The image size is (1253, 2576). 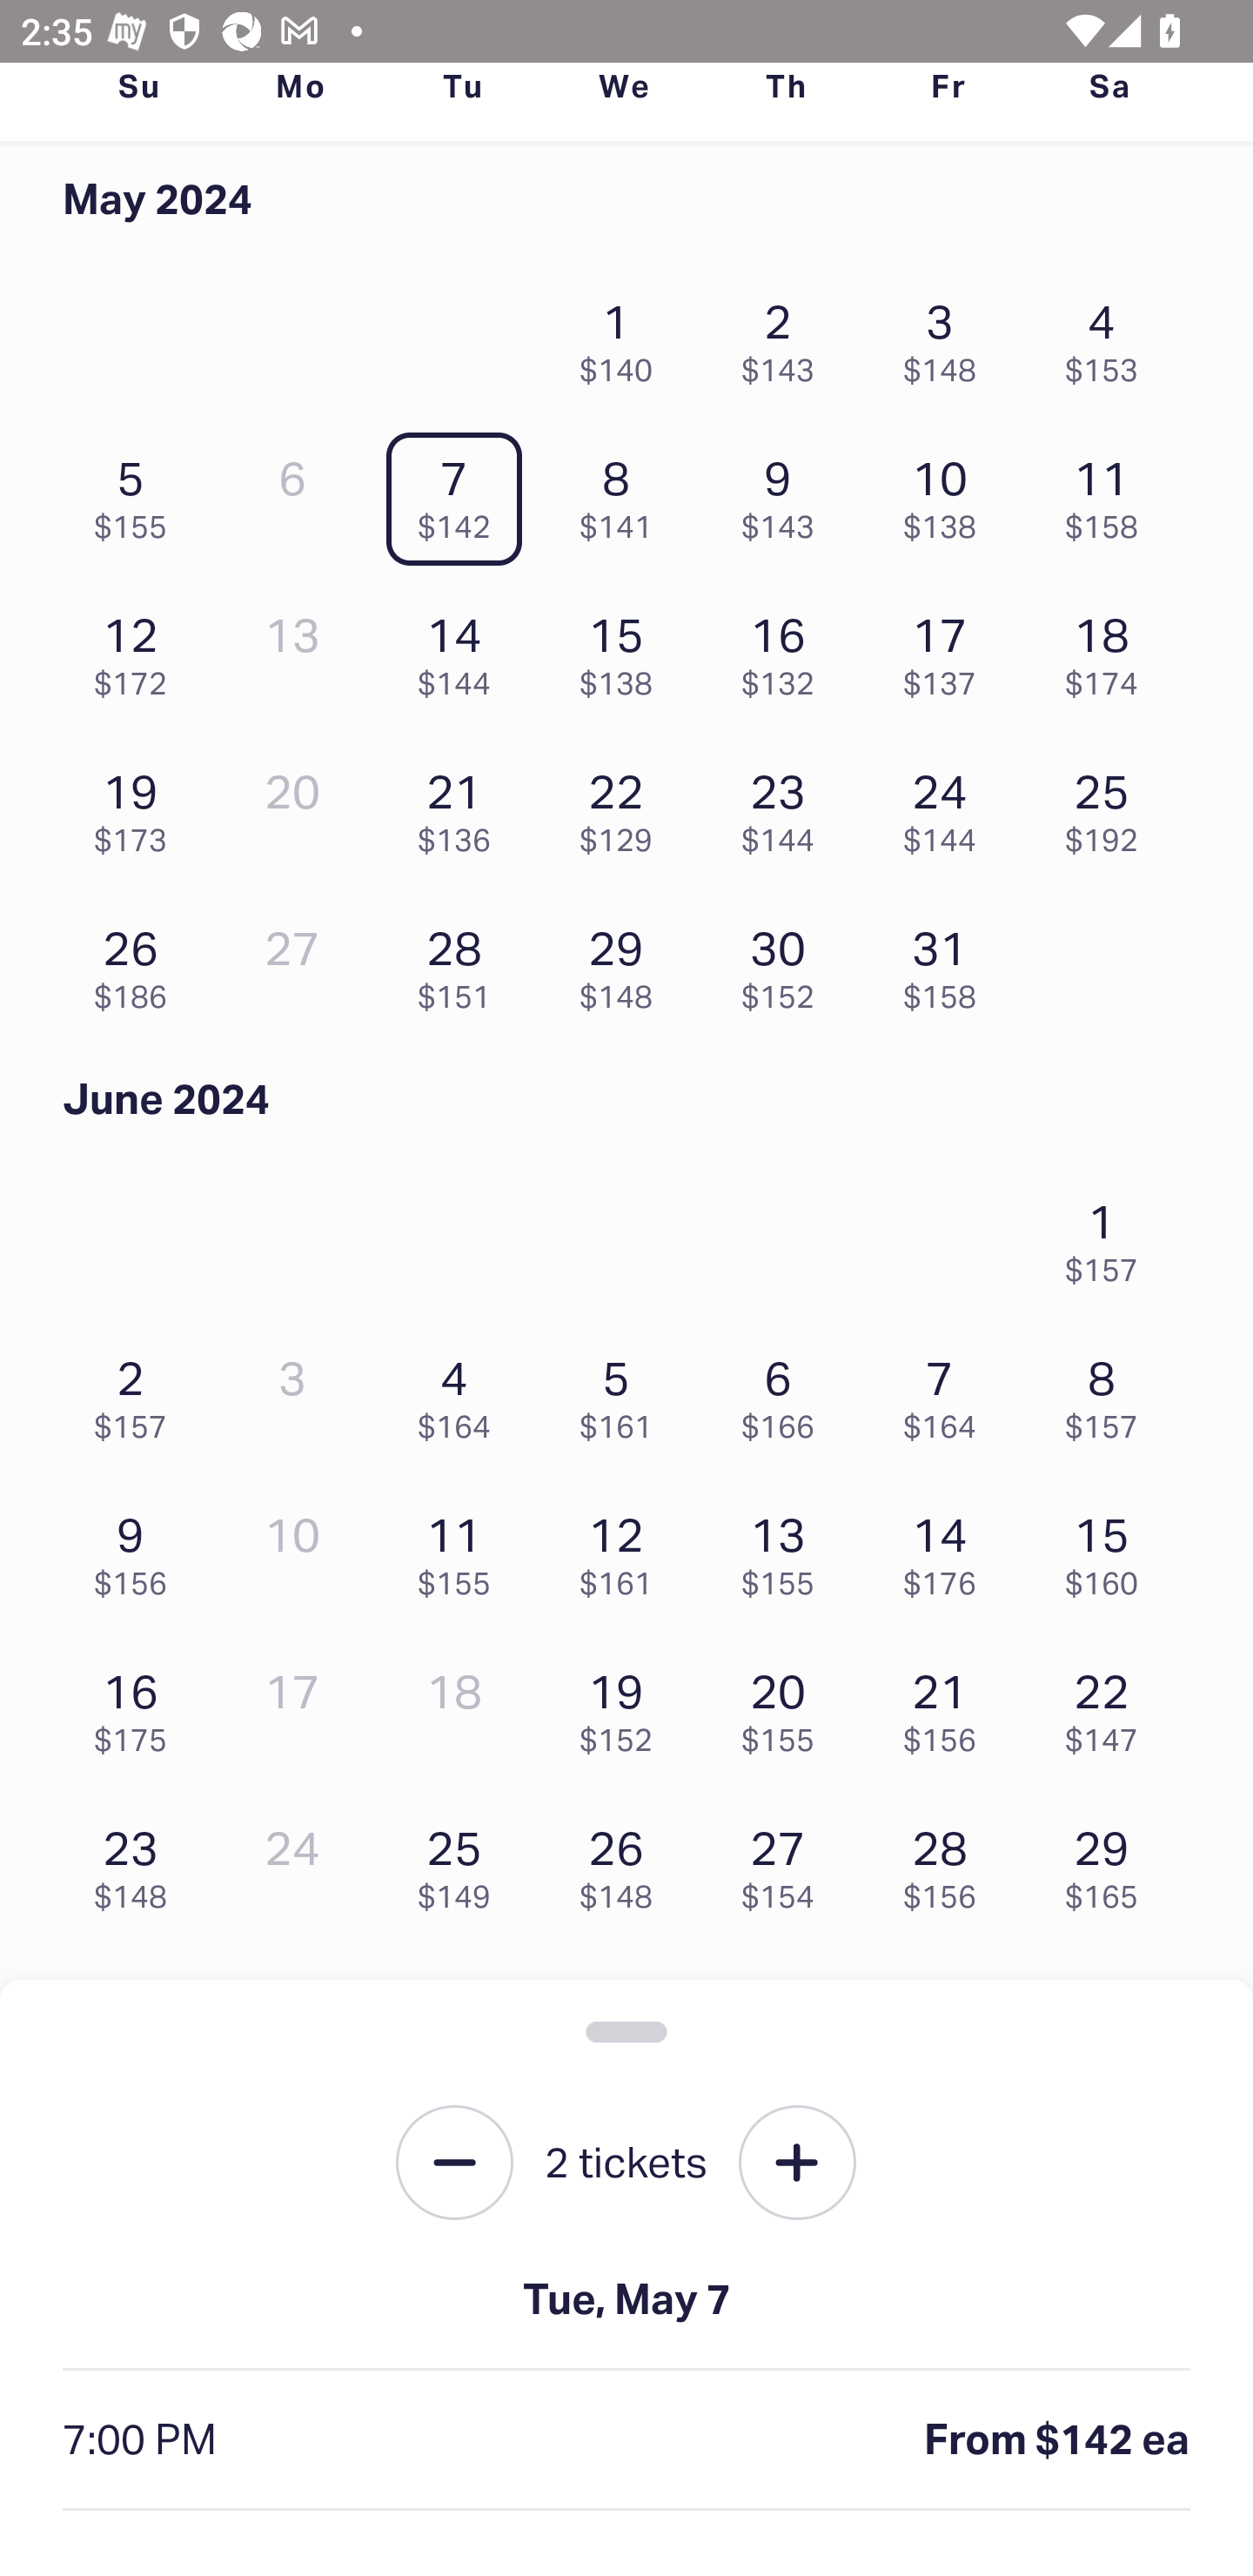 What do you see at coordinates (948, 1706) in the screenshot?
I see `21 $156` at bounding box center [948, 1706].